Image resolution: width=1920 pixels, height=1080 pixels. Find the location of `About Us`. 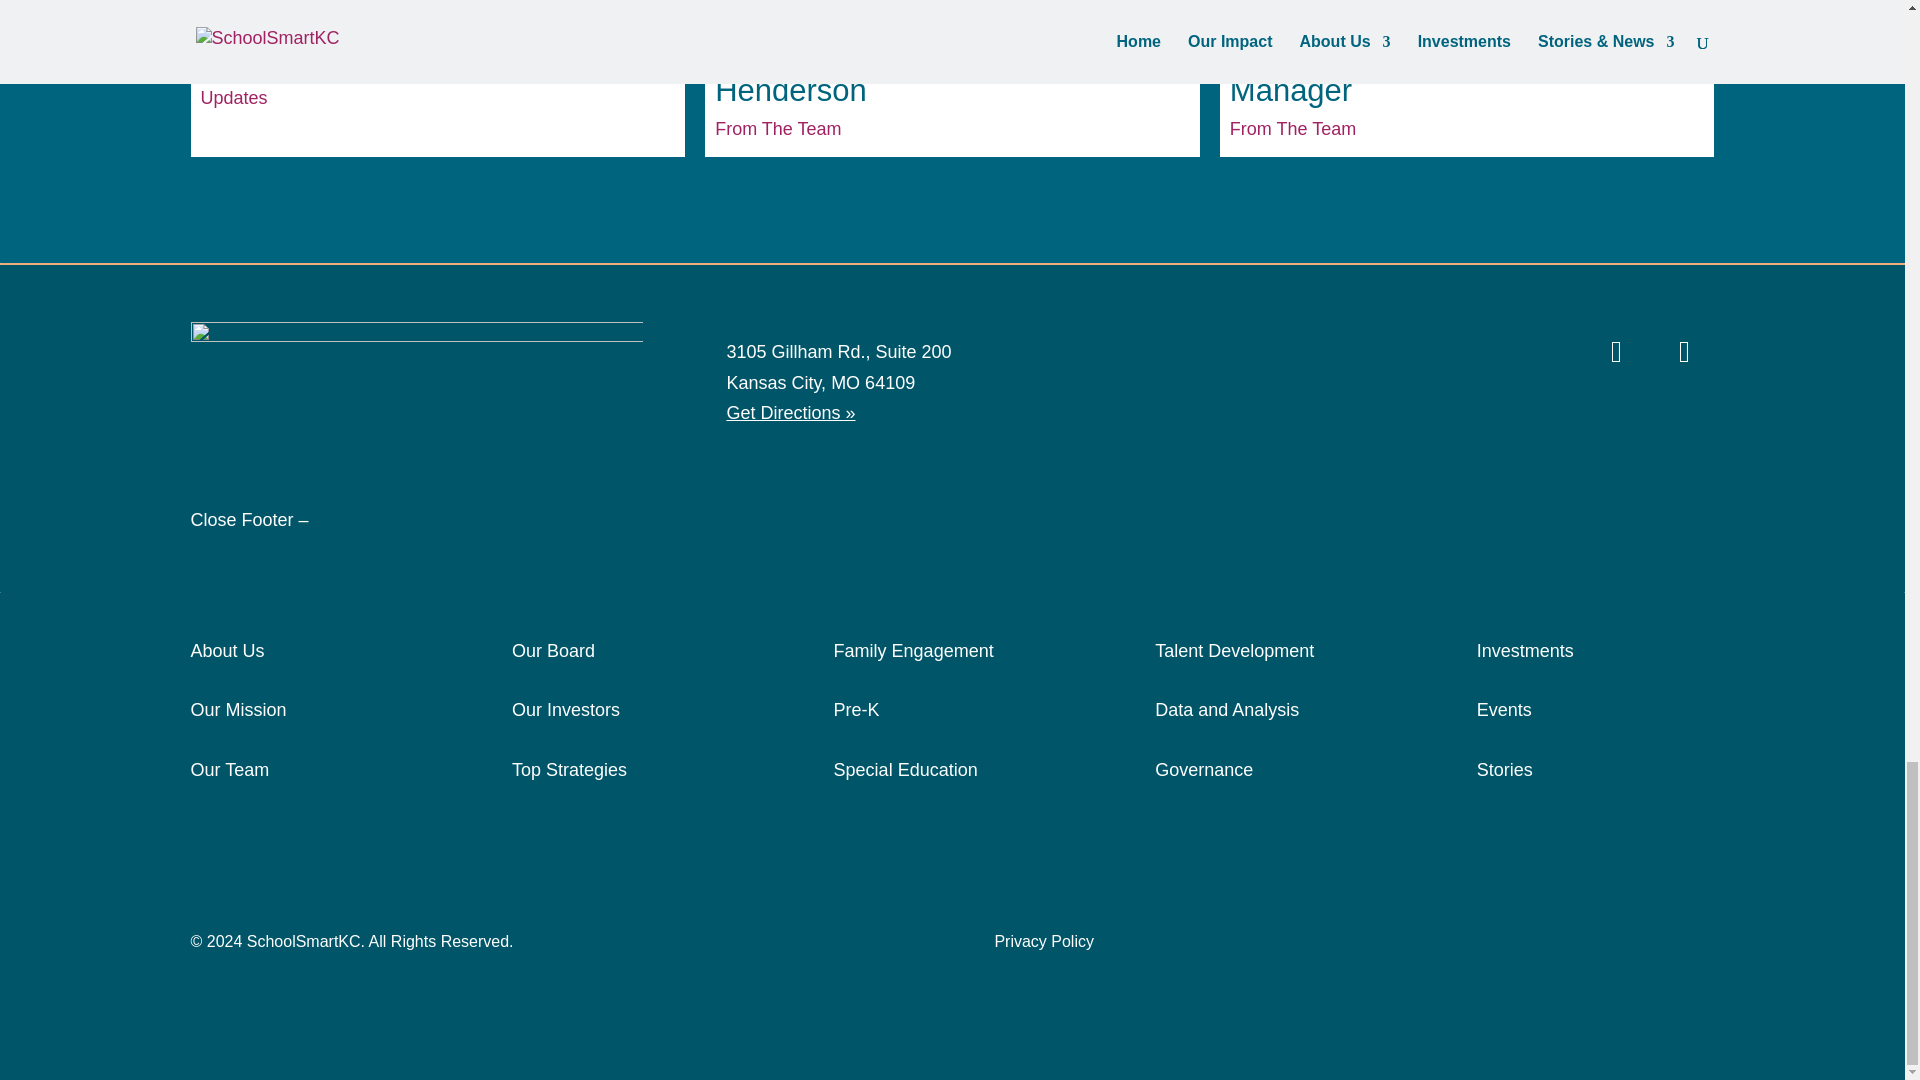

About Us is located at coordinates (227, 650).